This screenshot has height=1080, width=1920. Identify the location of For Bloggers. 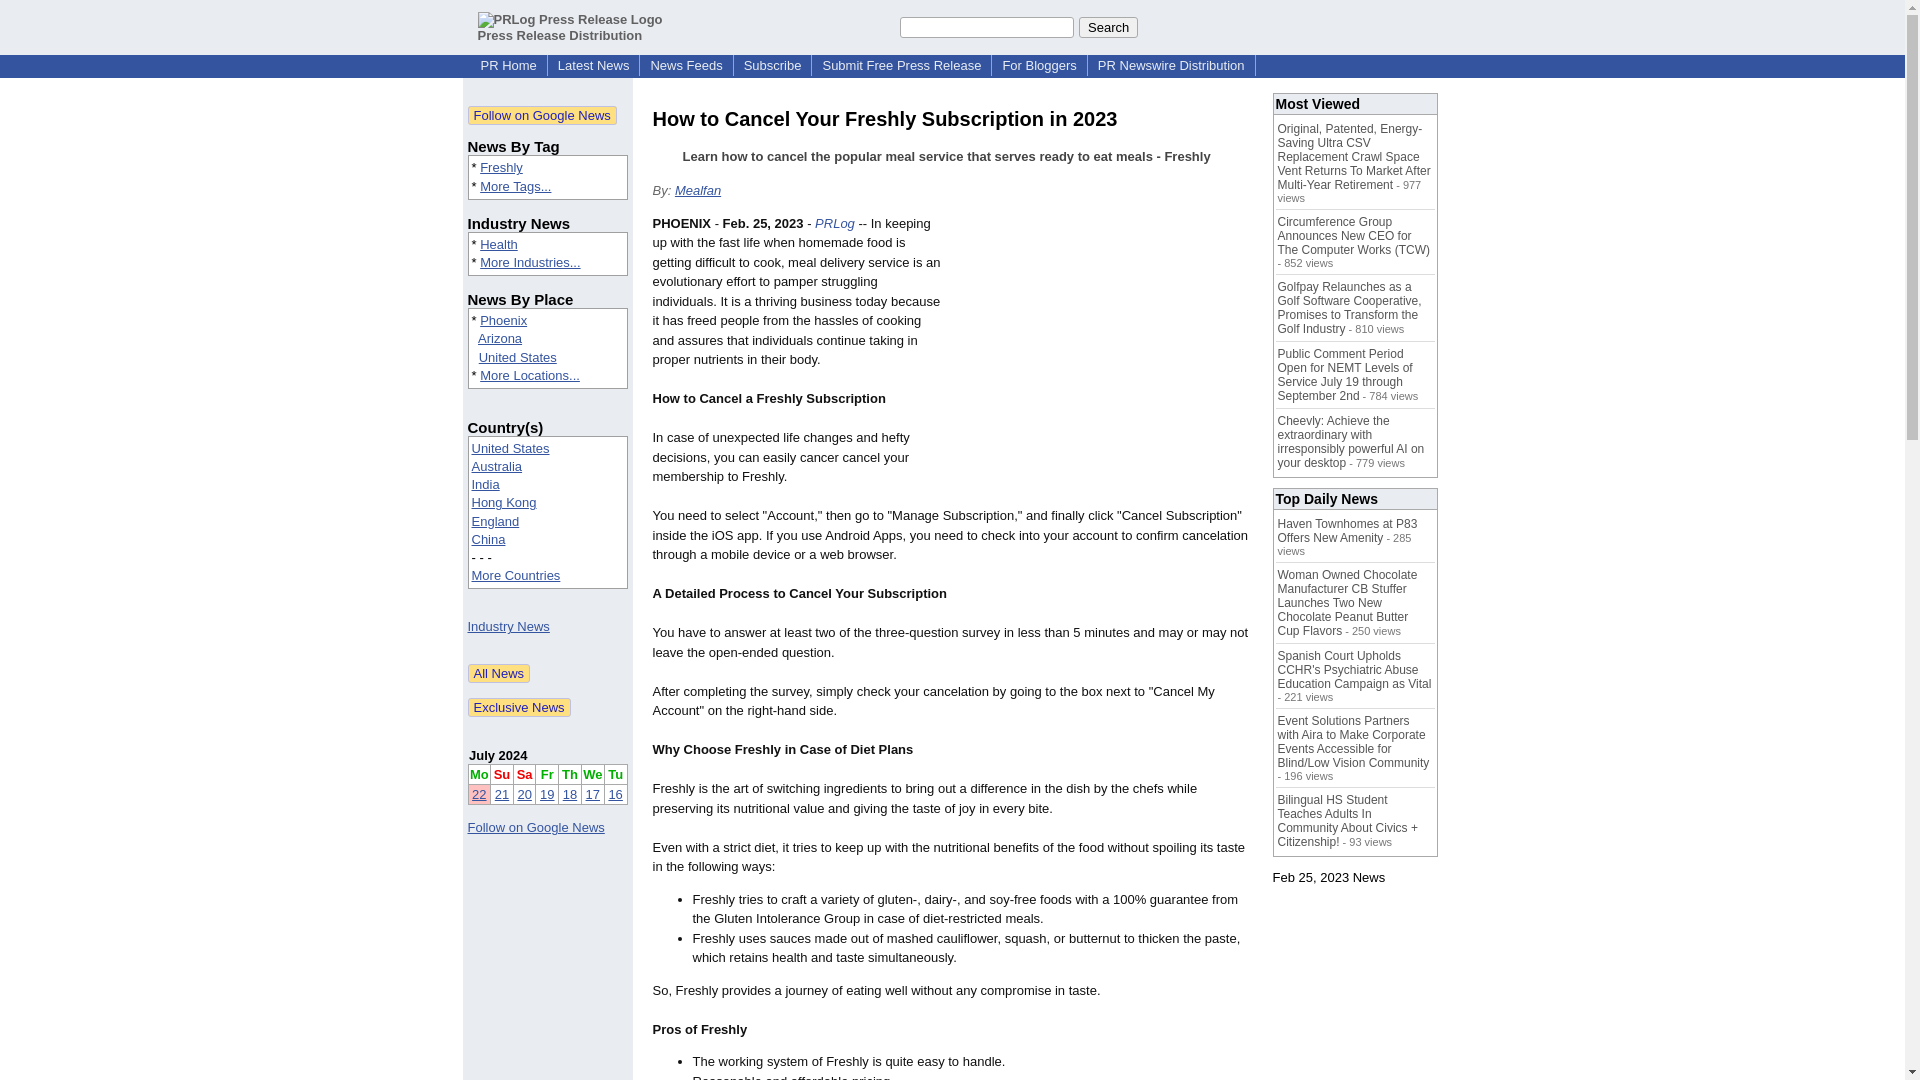
(1039, 66).